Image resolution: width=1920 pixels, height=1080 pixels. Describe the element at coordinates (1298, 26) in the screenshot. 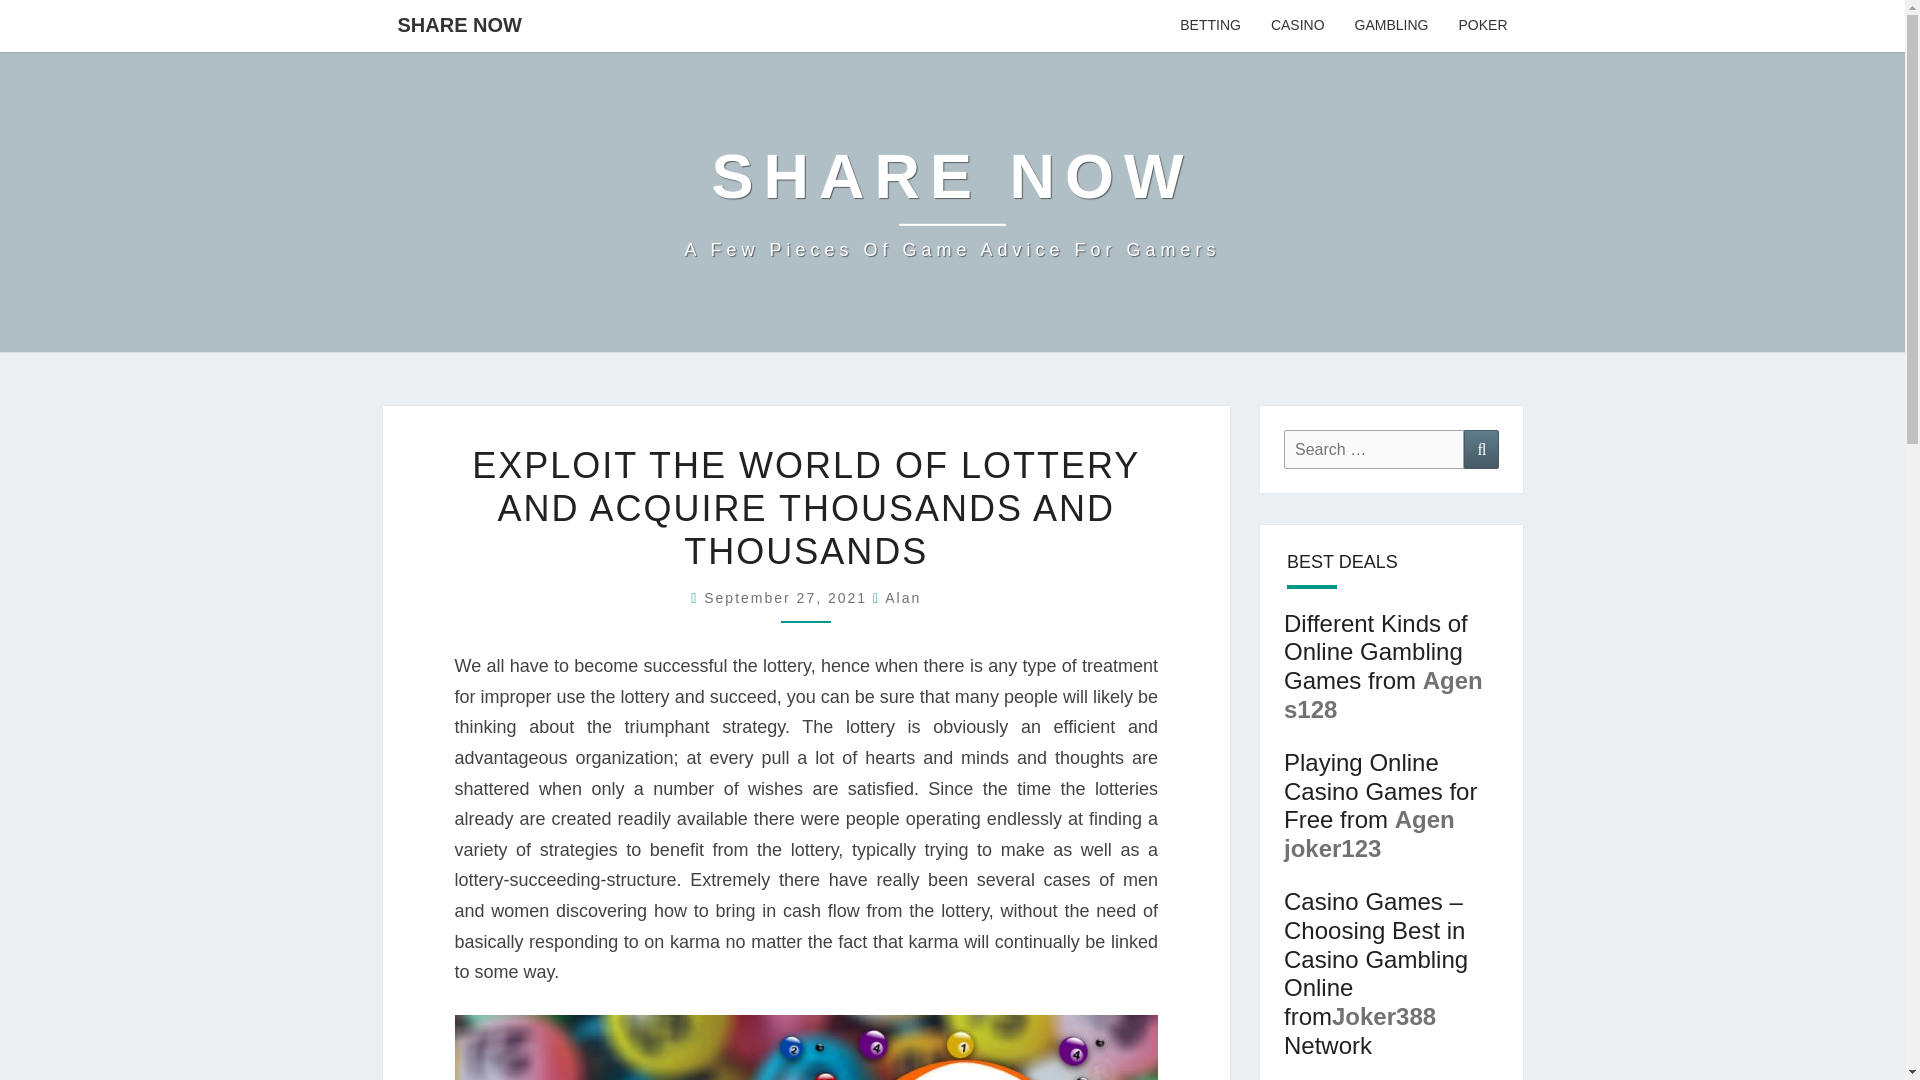

I see `CASINO` at that location.